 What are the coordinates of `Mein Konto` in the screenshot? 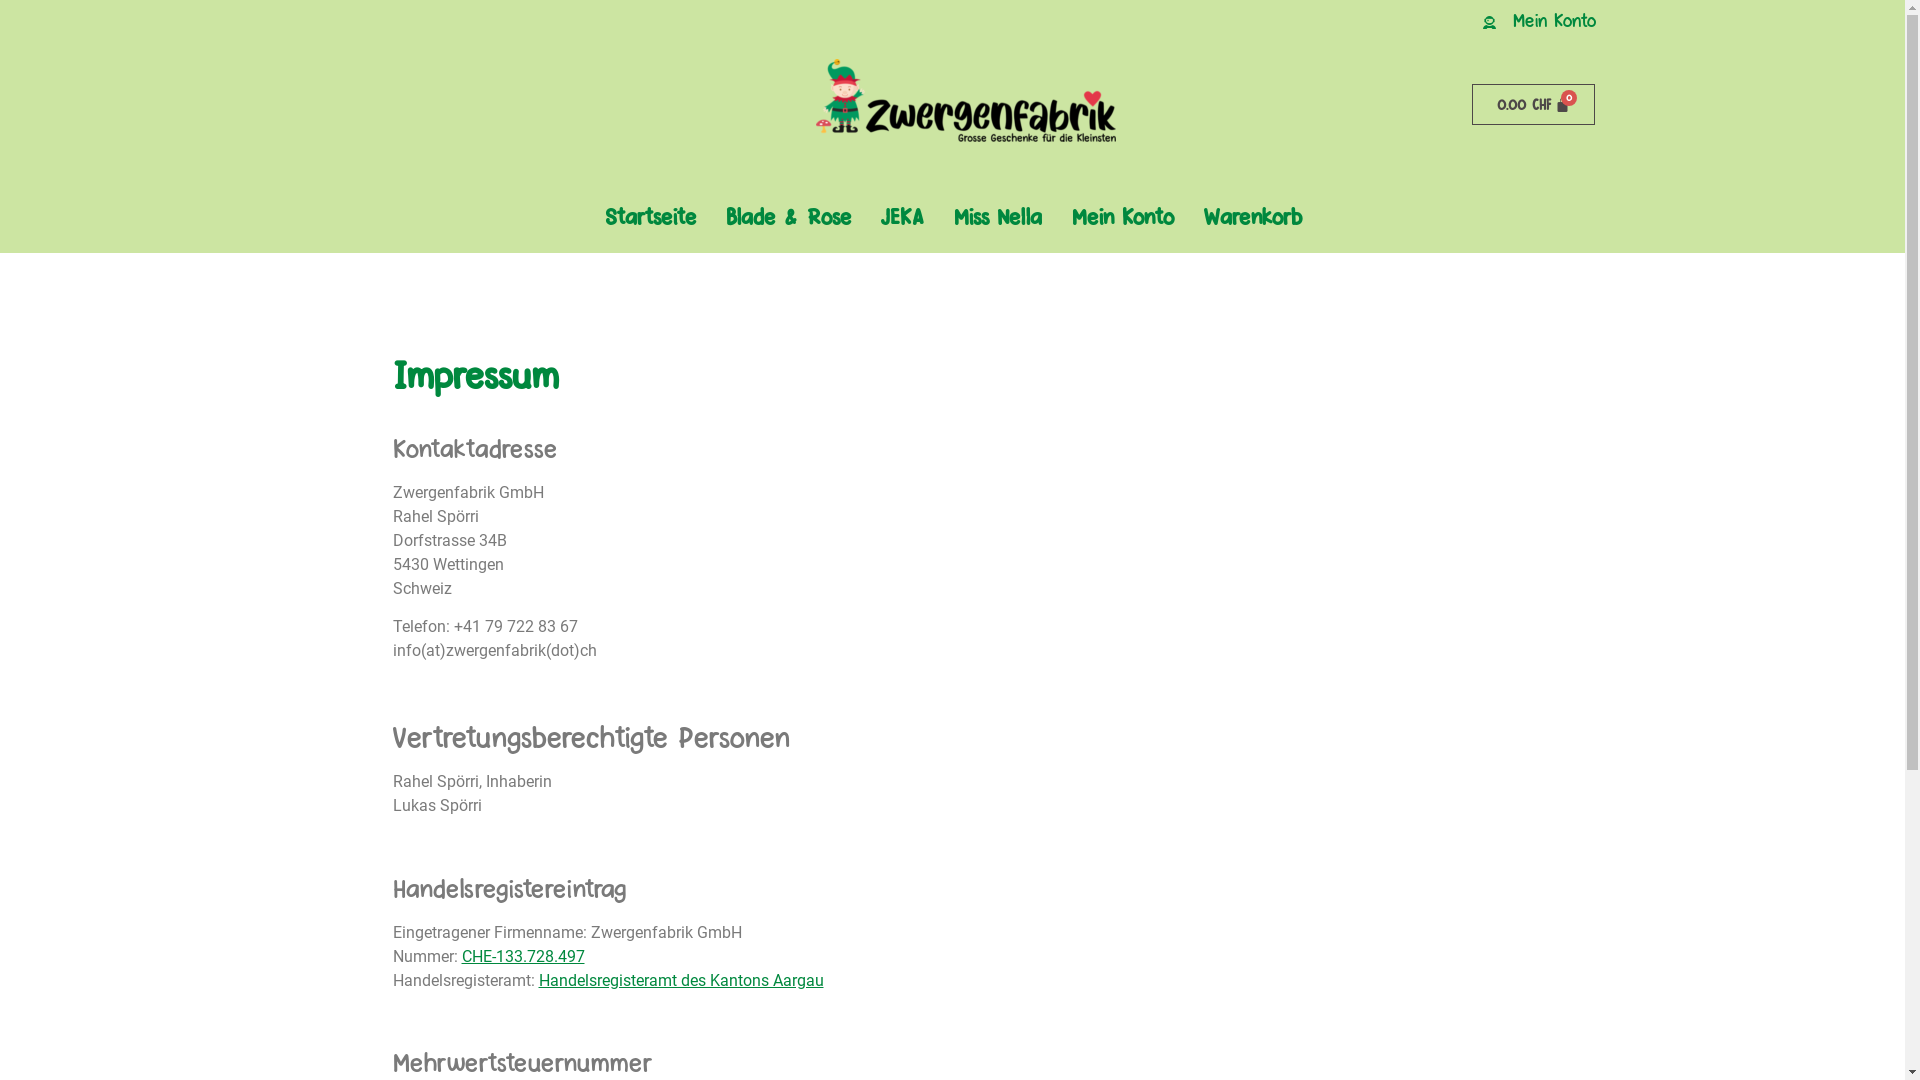 It's located at (1123, 216).